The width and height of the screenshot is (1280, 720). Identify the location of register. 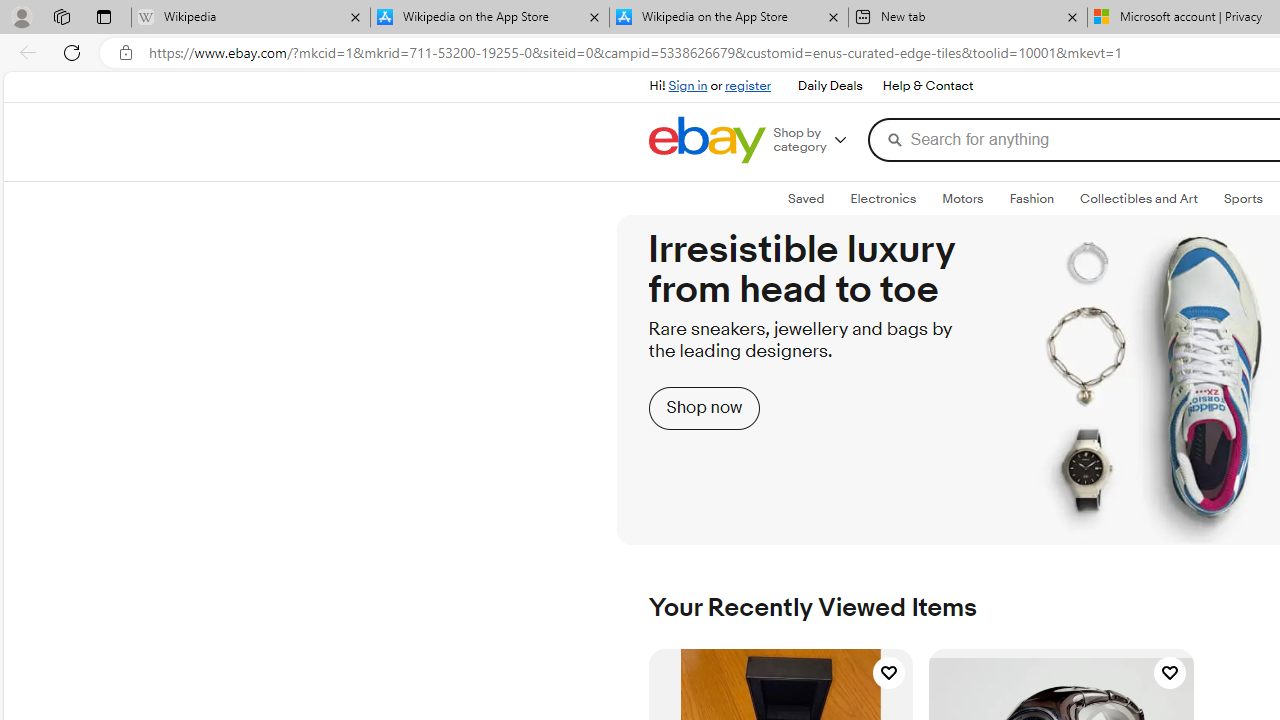
(748, 86).